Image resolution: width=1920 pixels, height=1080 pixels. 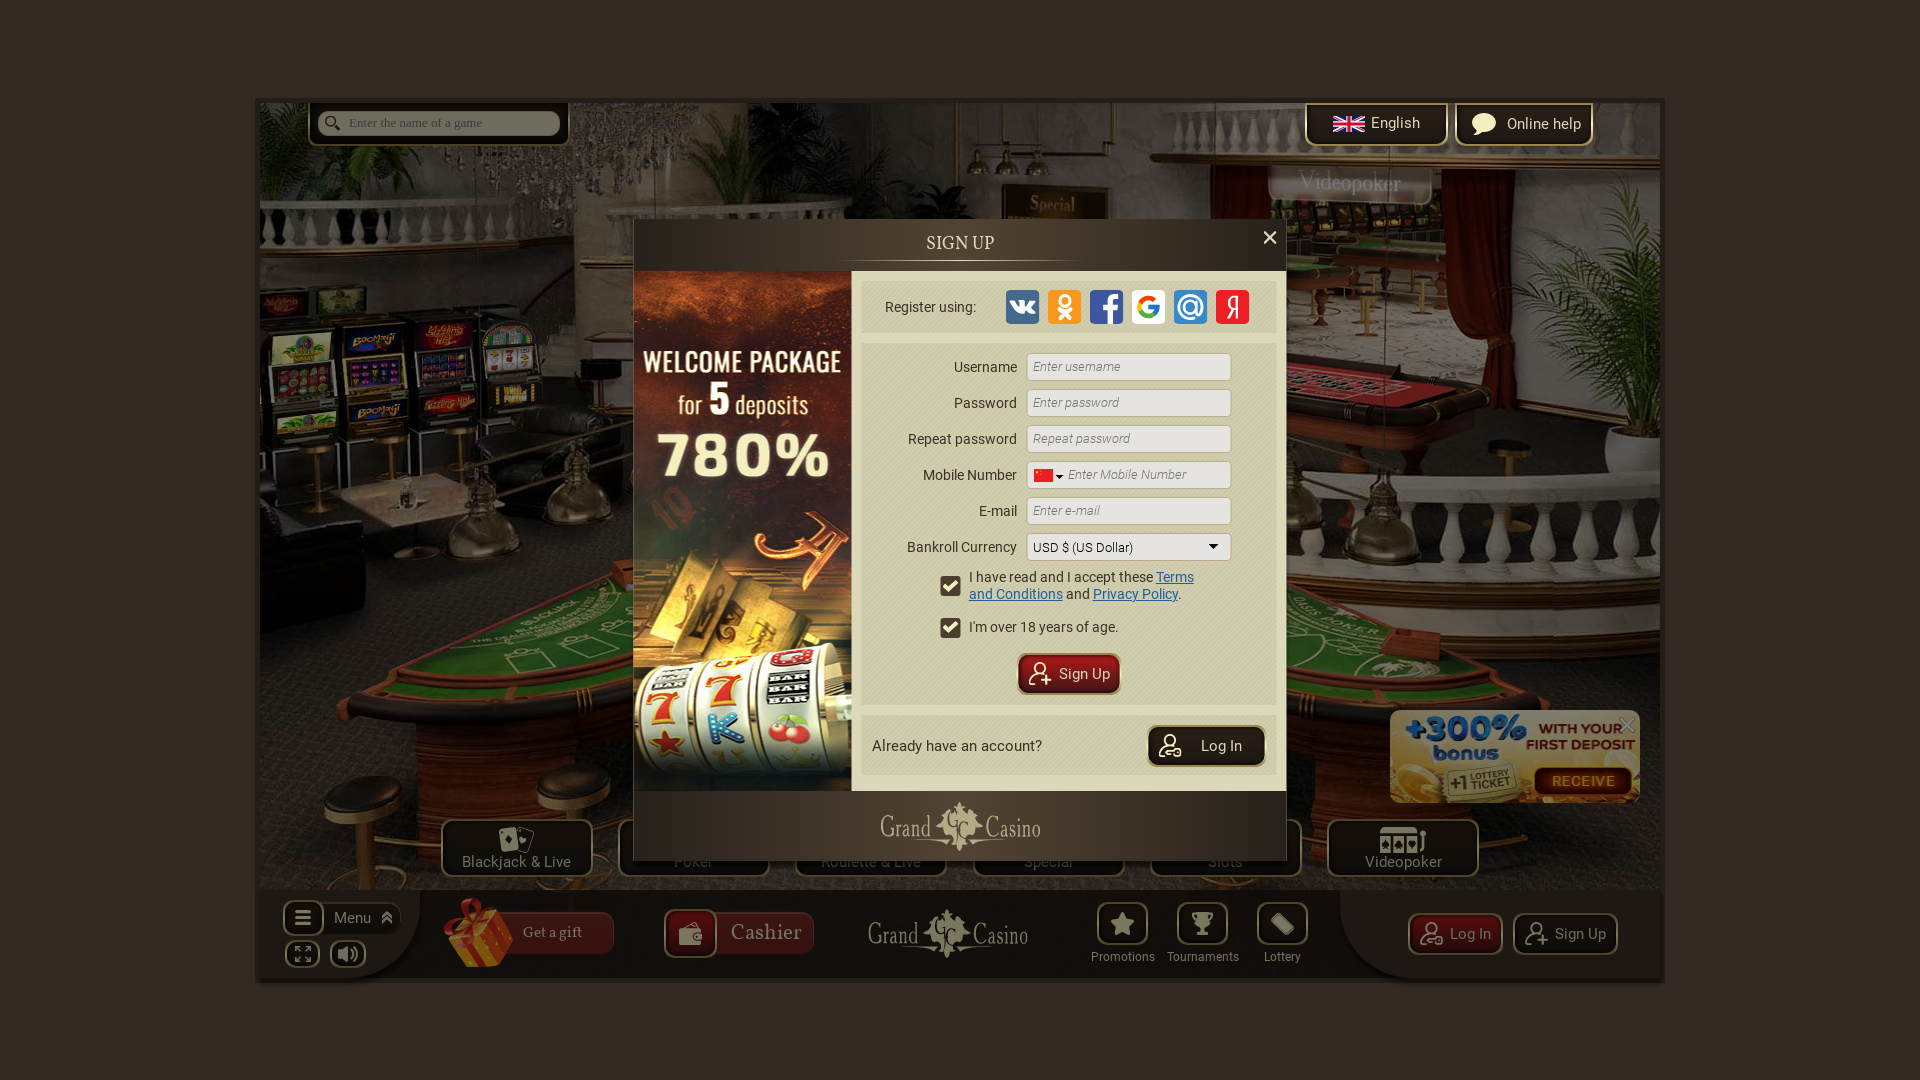 What do you see at coordinates (1206, 746) in the screenshot?
I see `Log In` at bounding box center [1206, 746].